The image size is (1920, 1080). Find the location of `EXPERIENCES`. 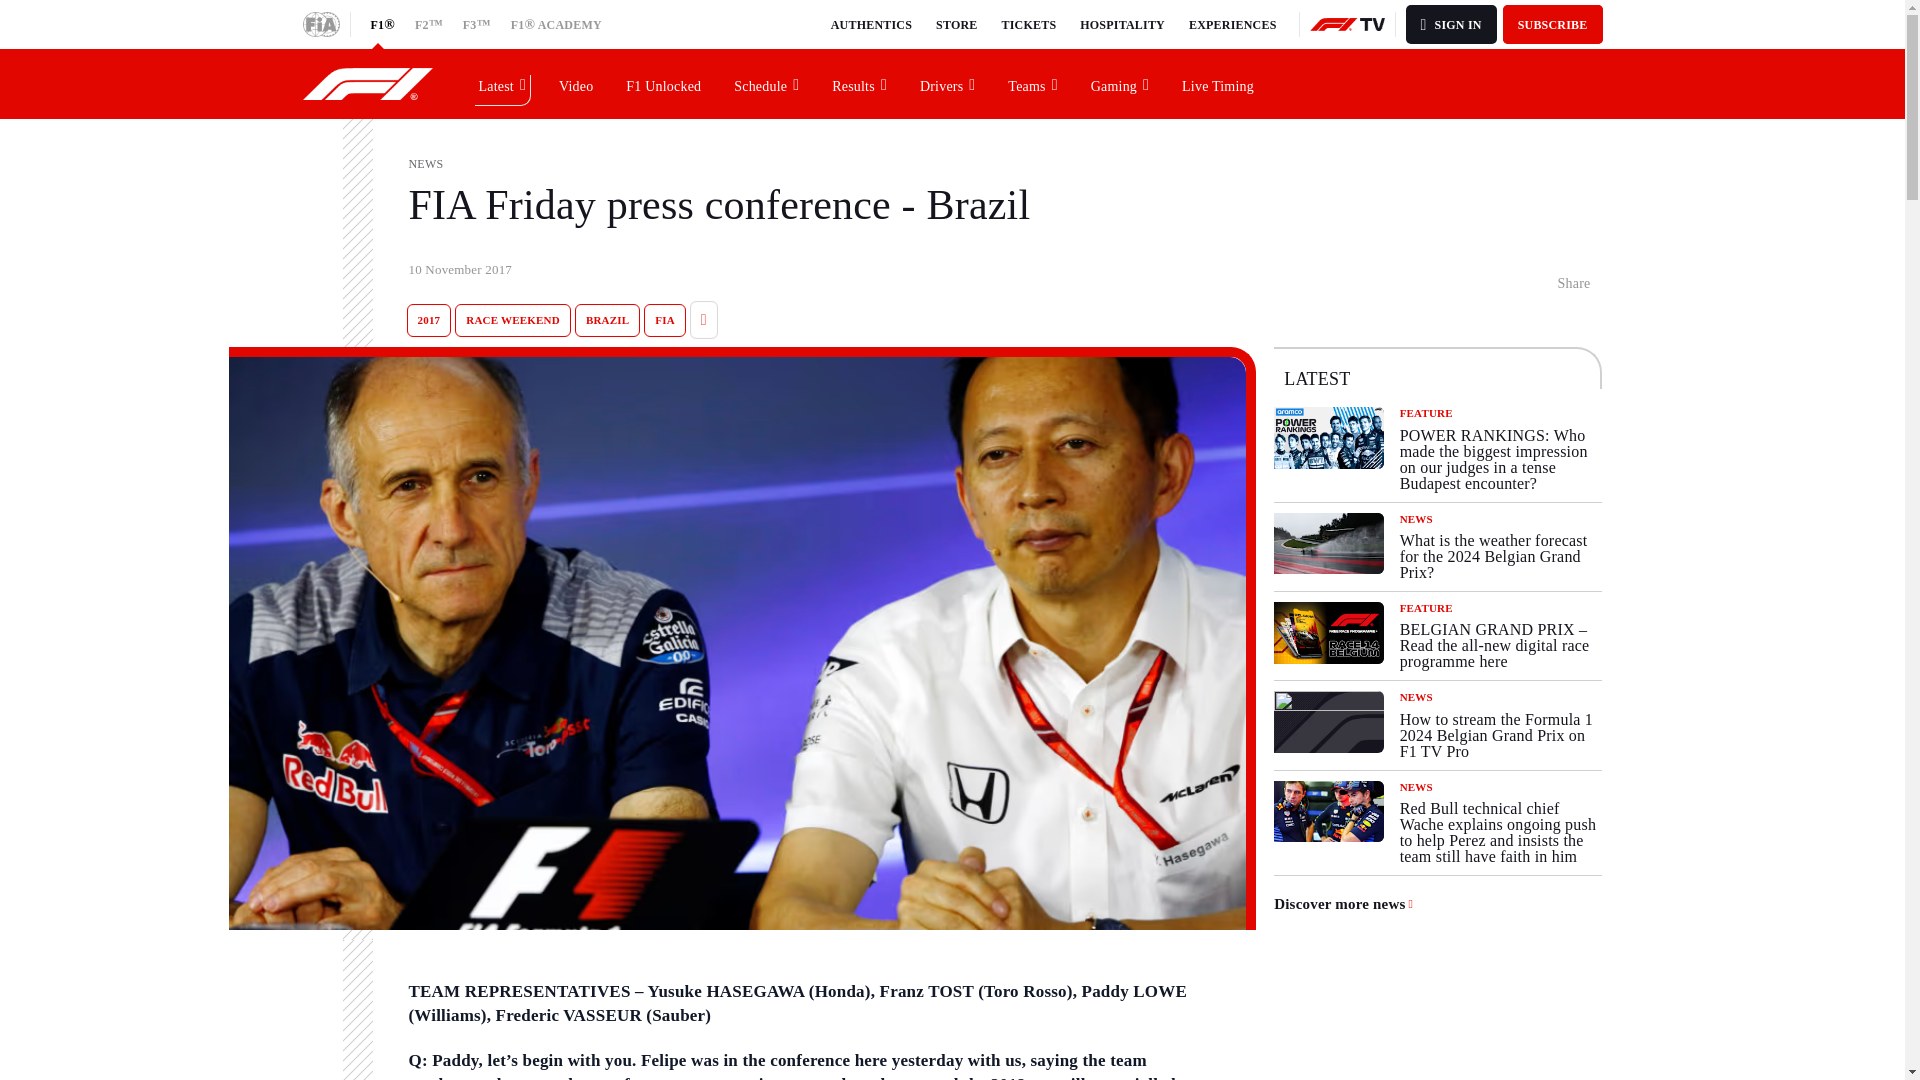

EXPERIENCES is located at coordinates (1232, 24).